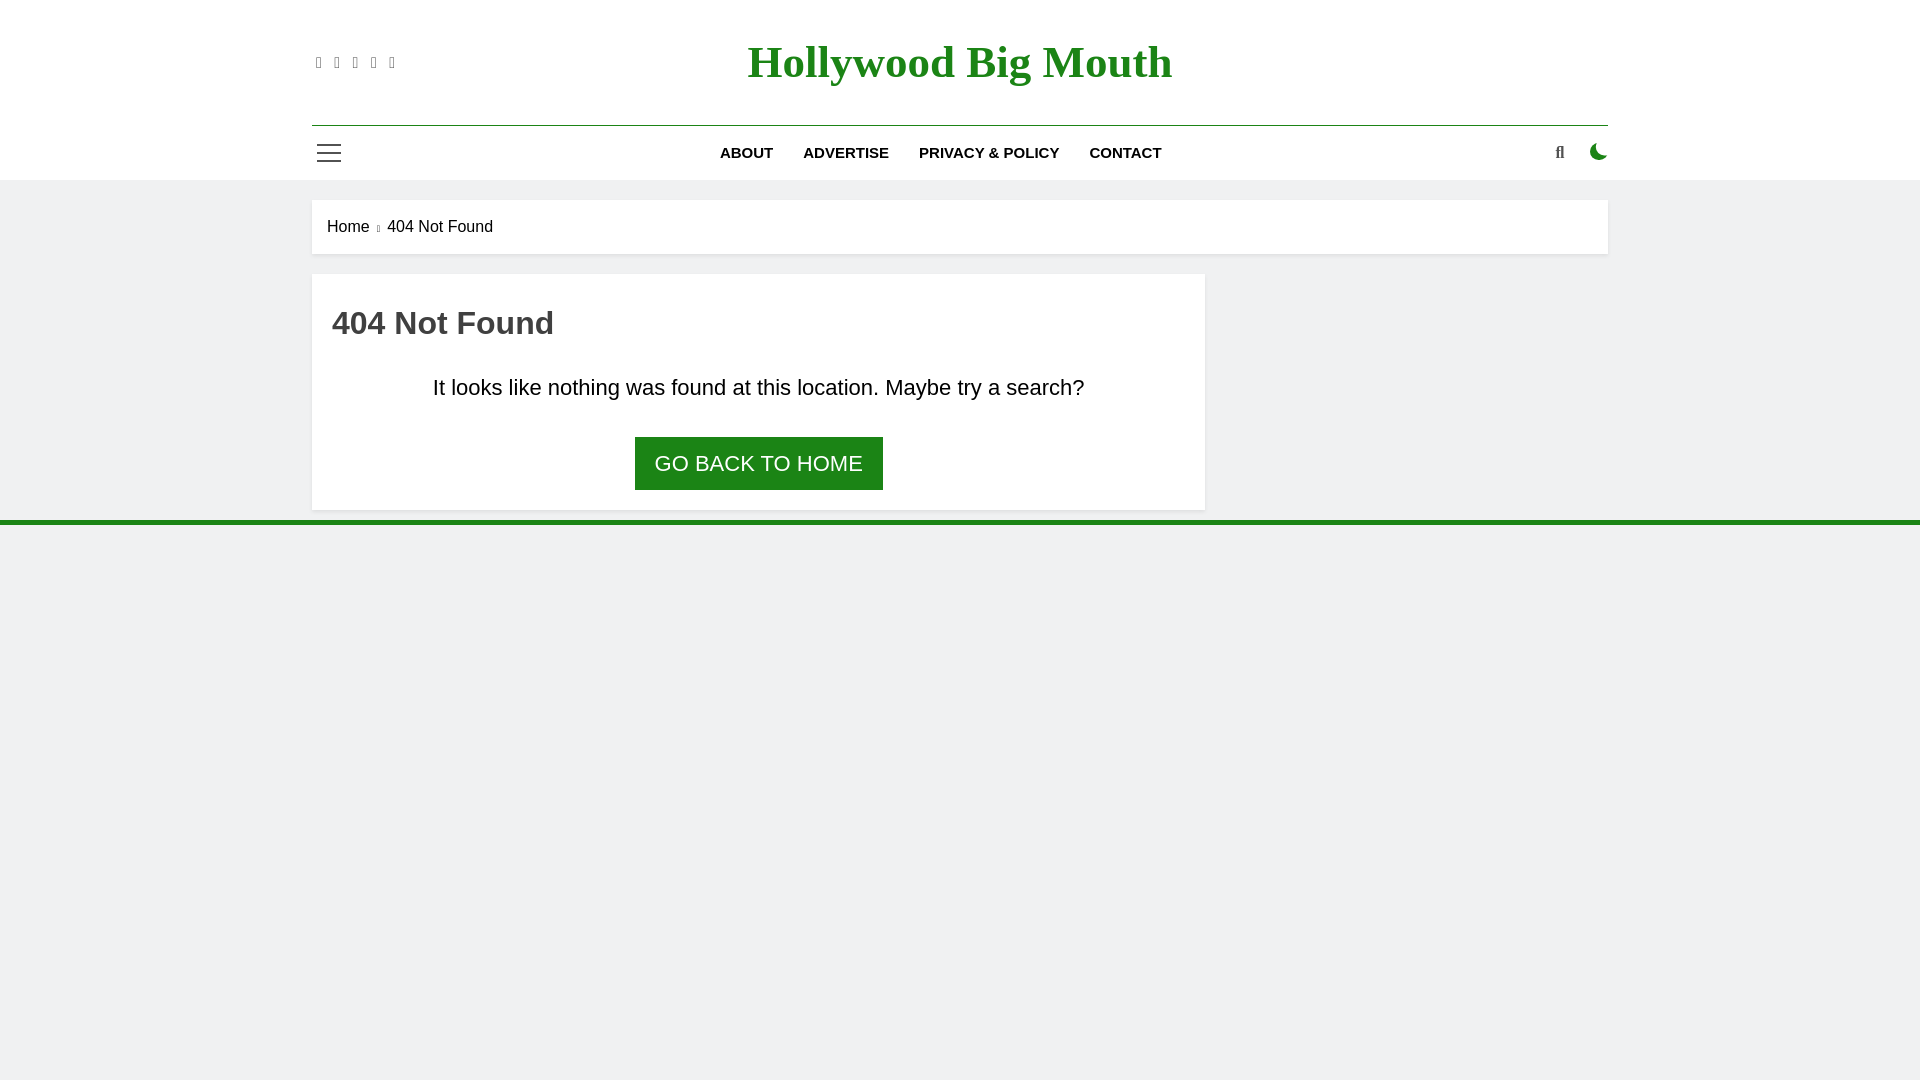 The width and height of the screenshot is (1920, 1080). Describe the element at coordinates (846, 153) in the screenshot. I see `ADVERTISE` at that location.